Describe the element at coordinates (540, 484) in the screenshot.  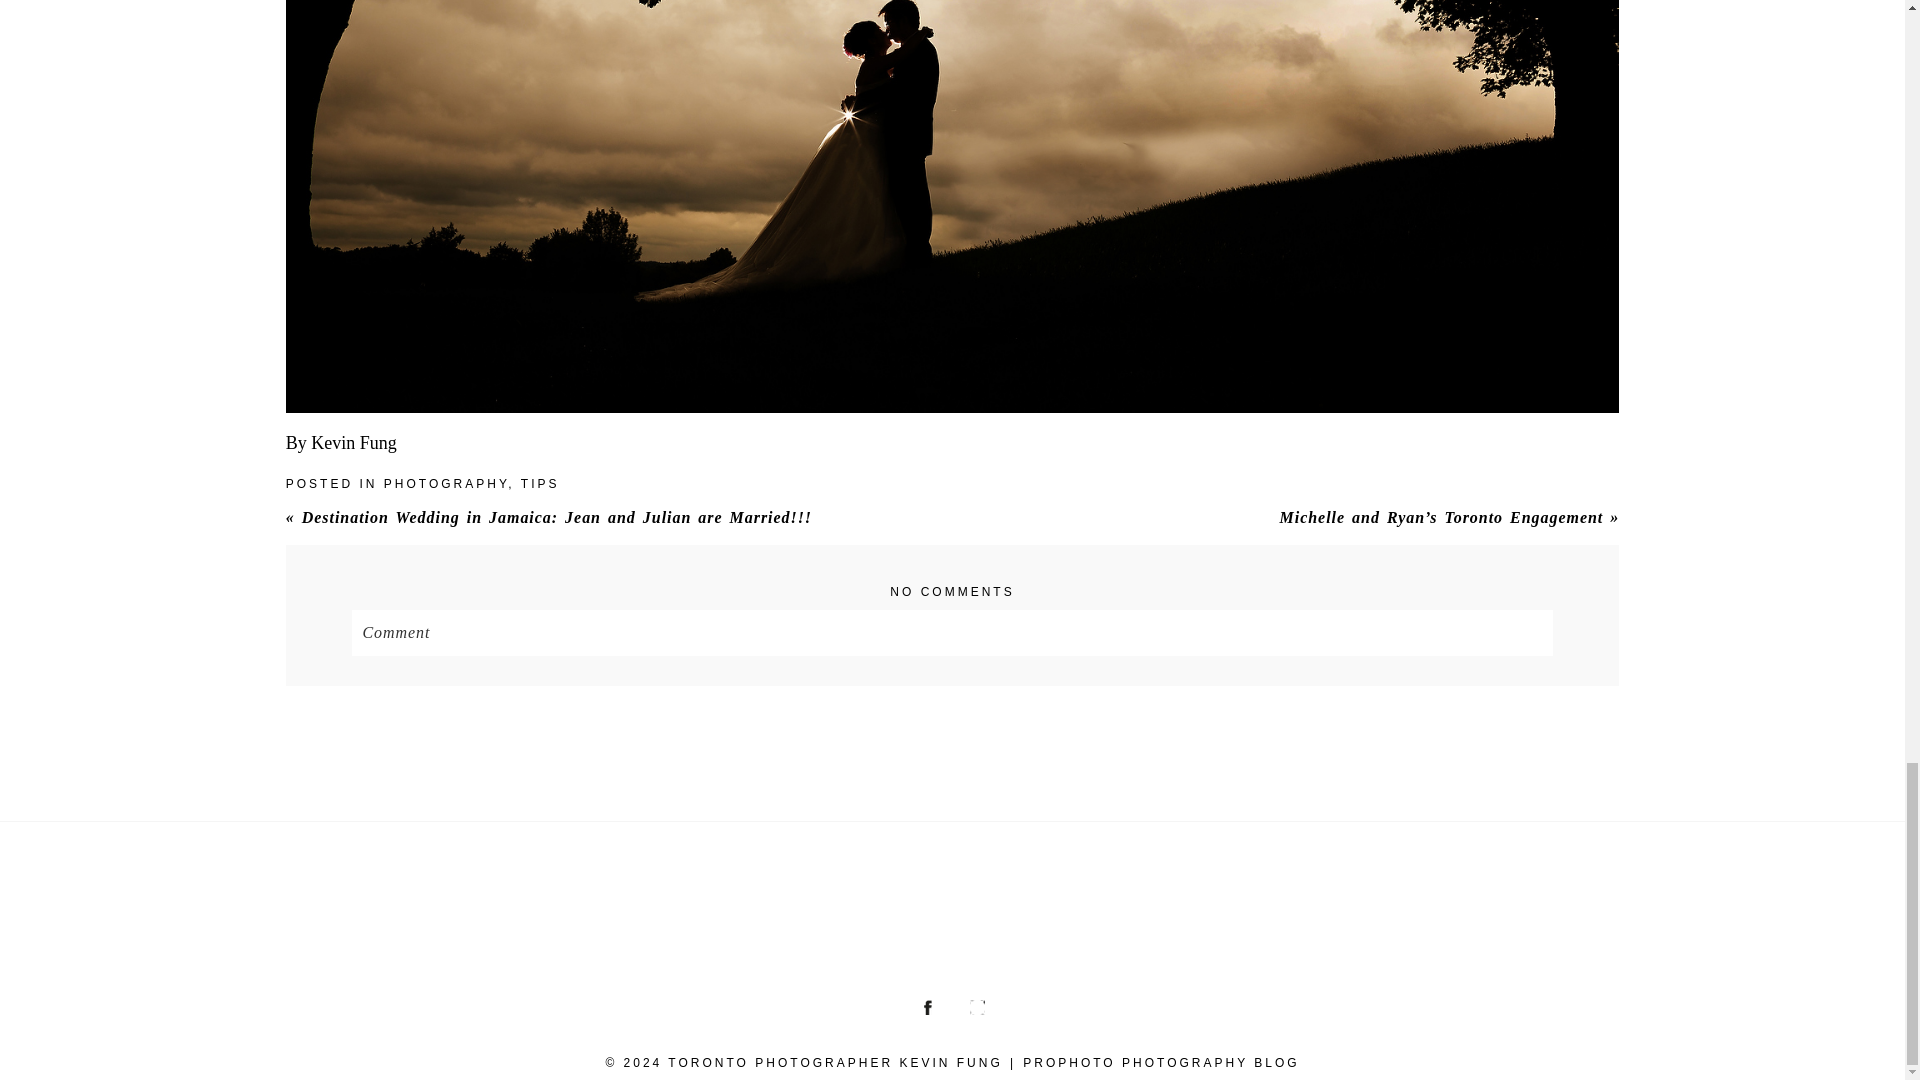
I see `TIPS` at that location.